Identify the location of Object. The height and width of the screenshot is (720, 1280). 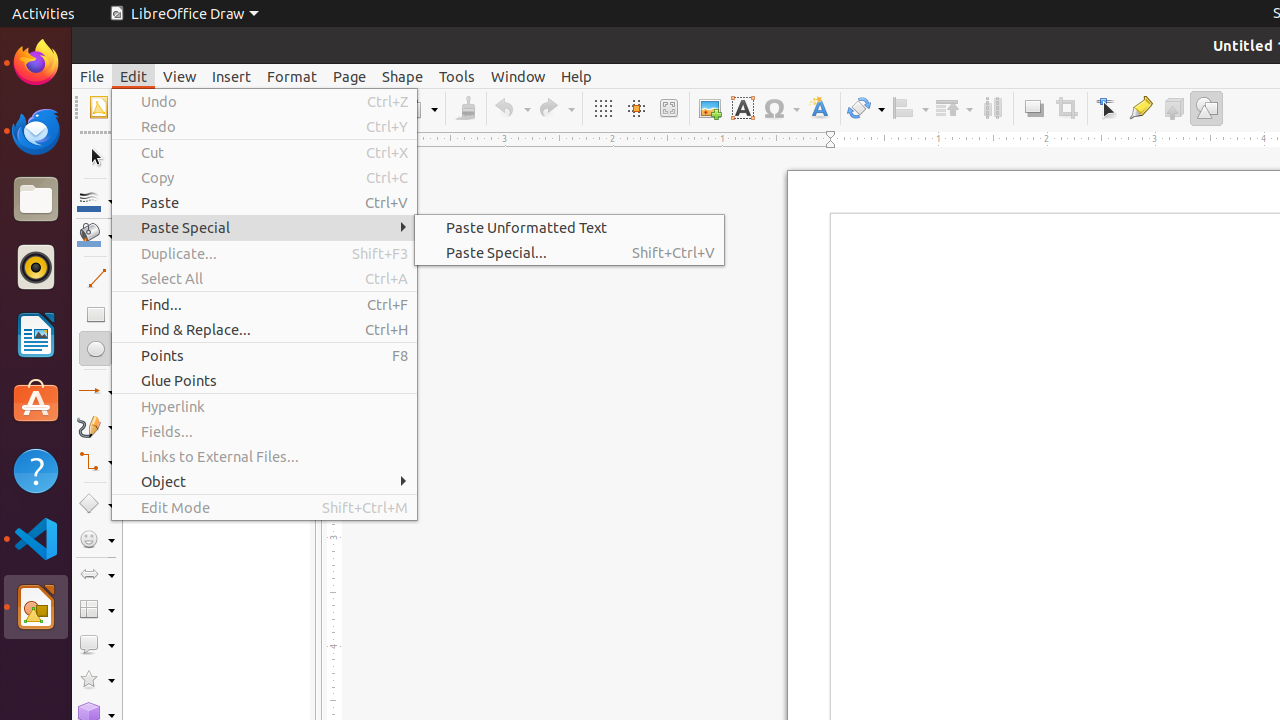
(264, 482).